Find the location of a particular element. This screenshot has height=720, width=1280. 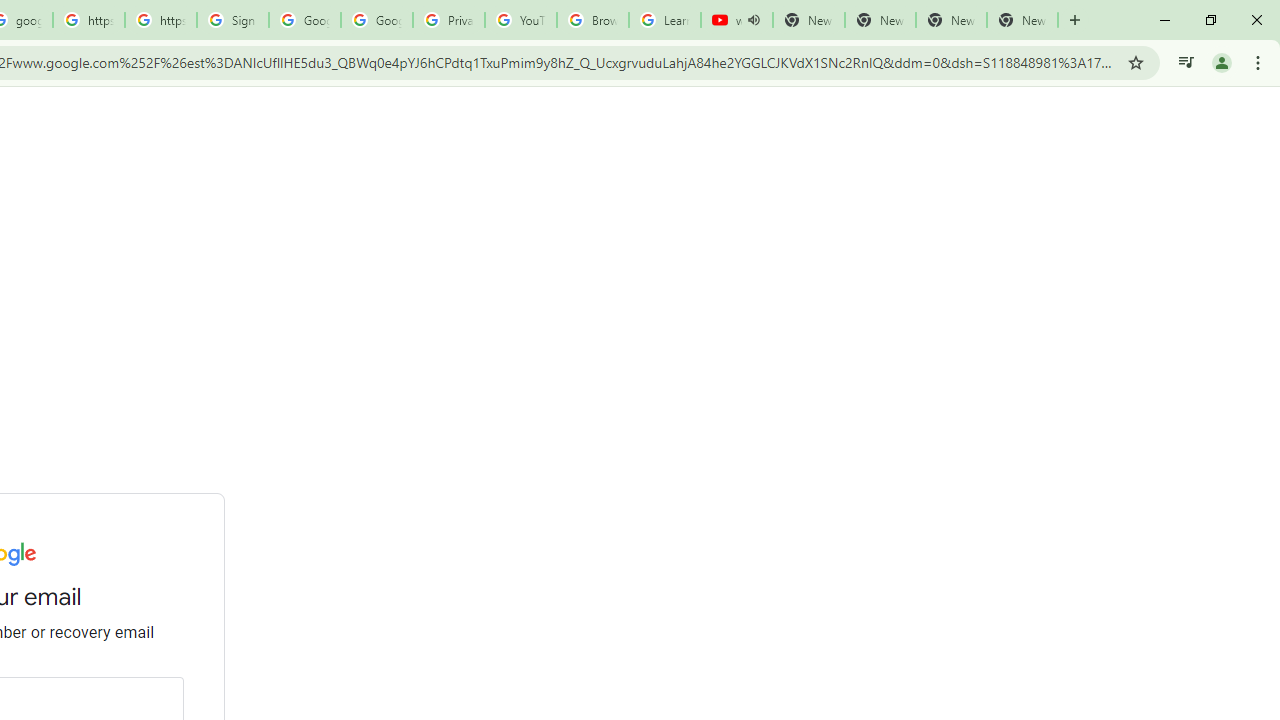

New Tab is located at coordinates (880, 20).